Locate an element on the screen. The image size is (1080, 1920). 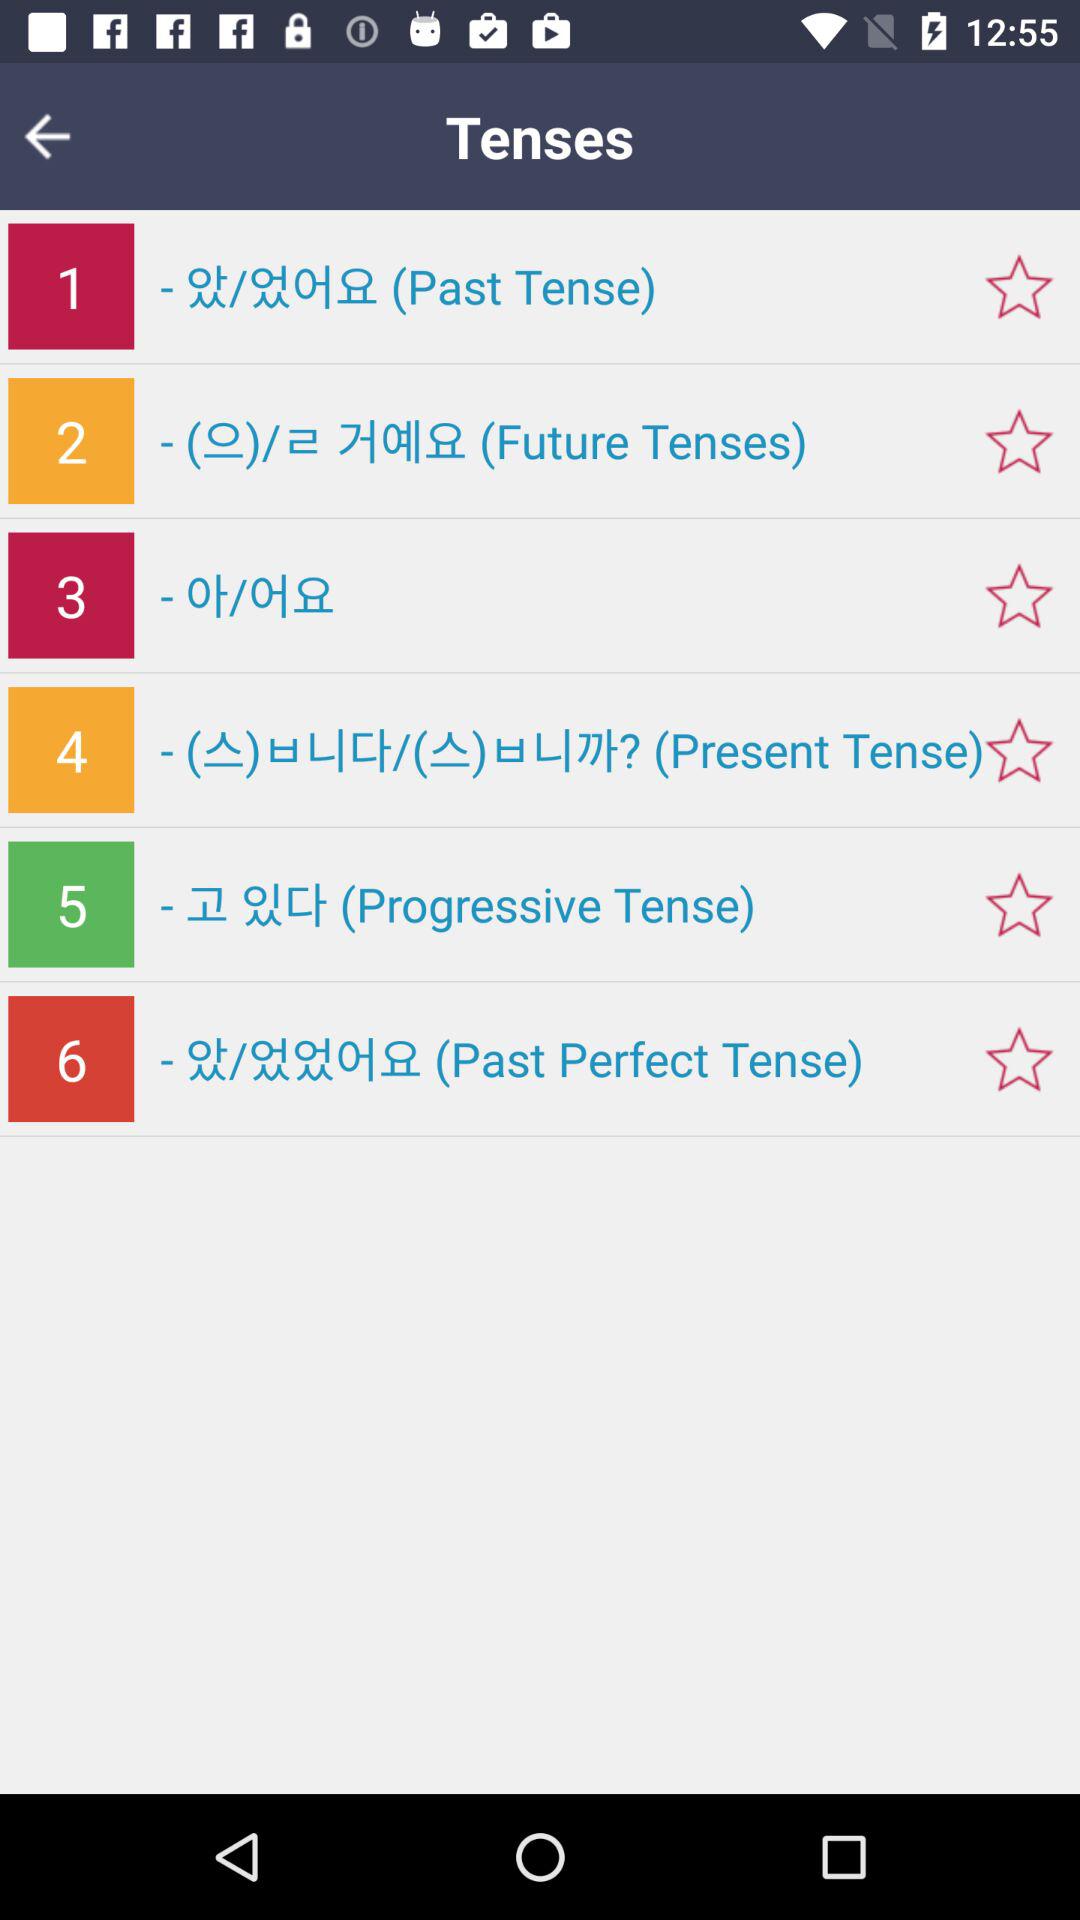
jump until 3 is located at coordinates (71, 595).